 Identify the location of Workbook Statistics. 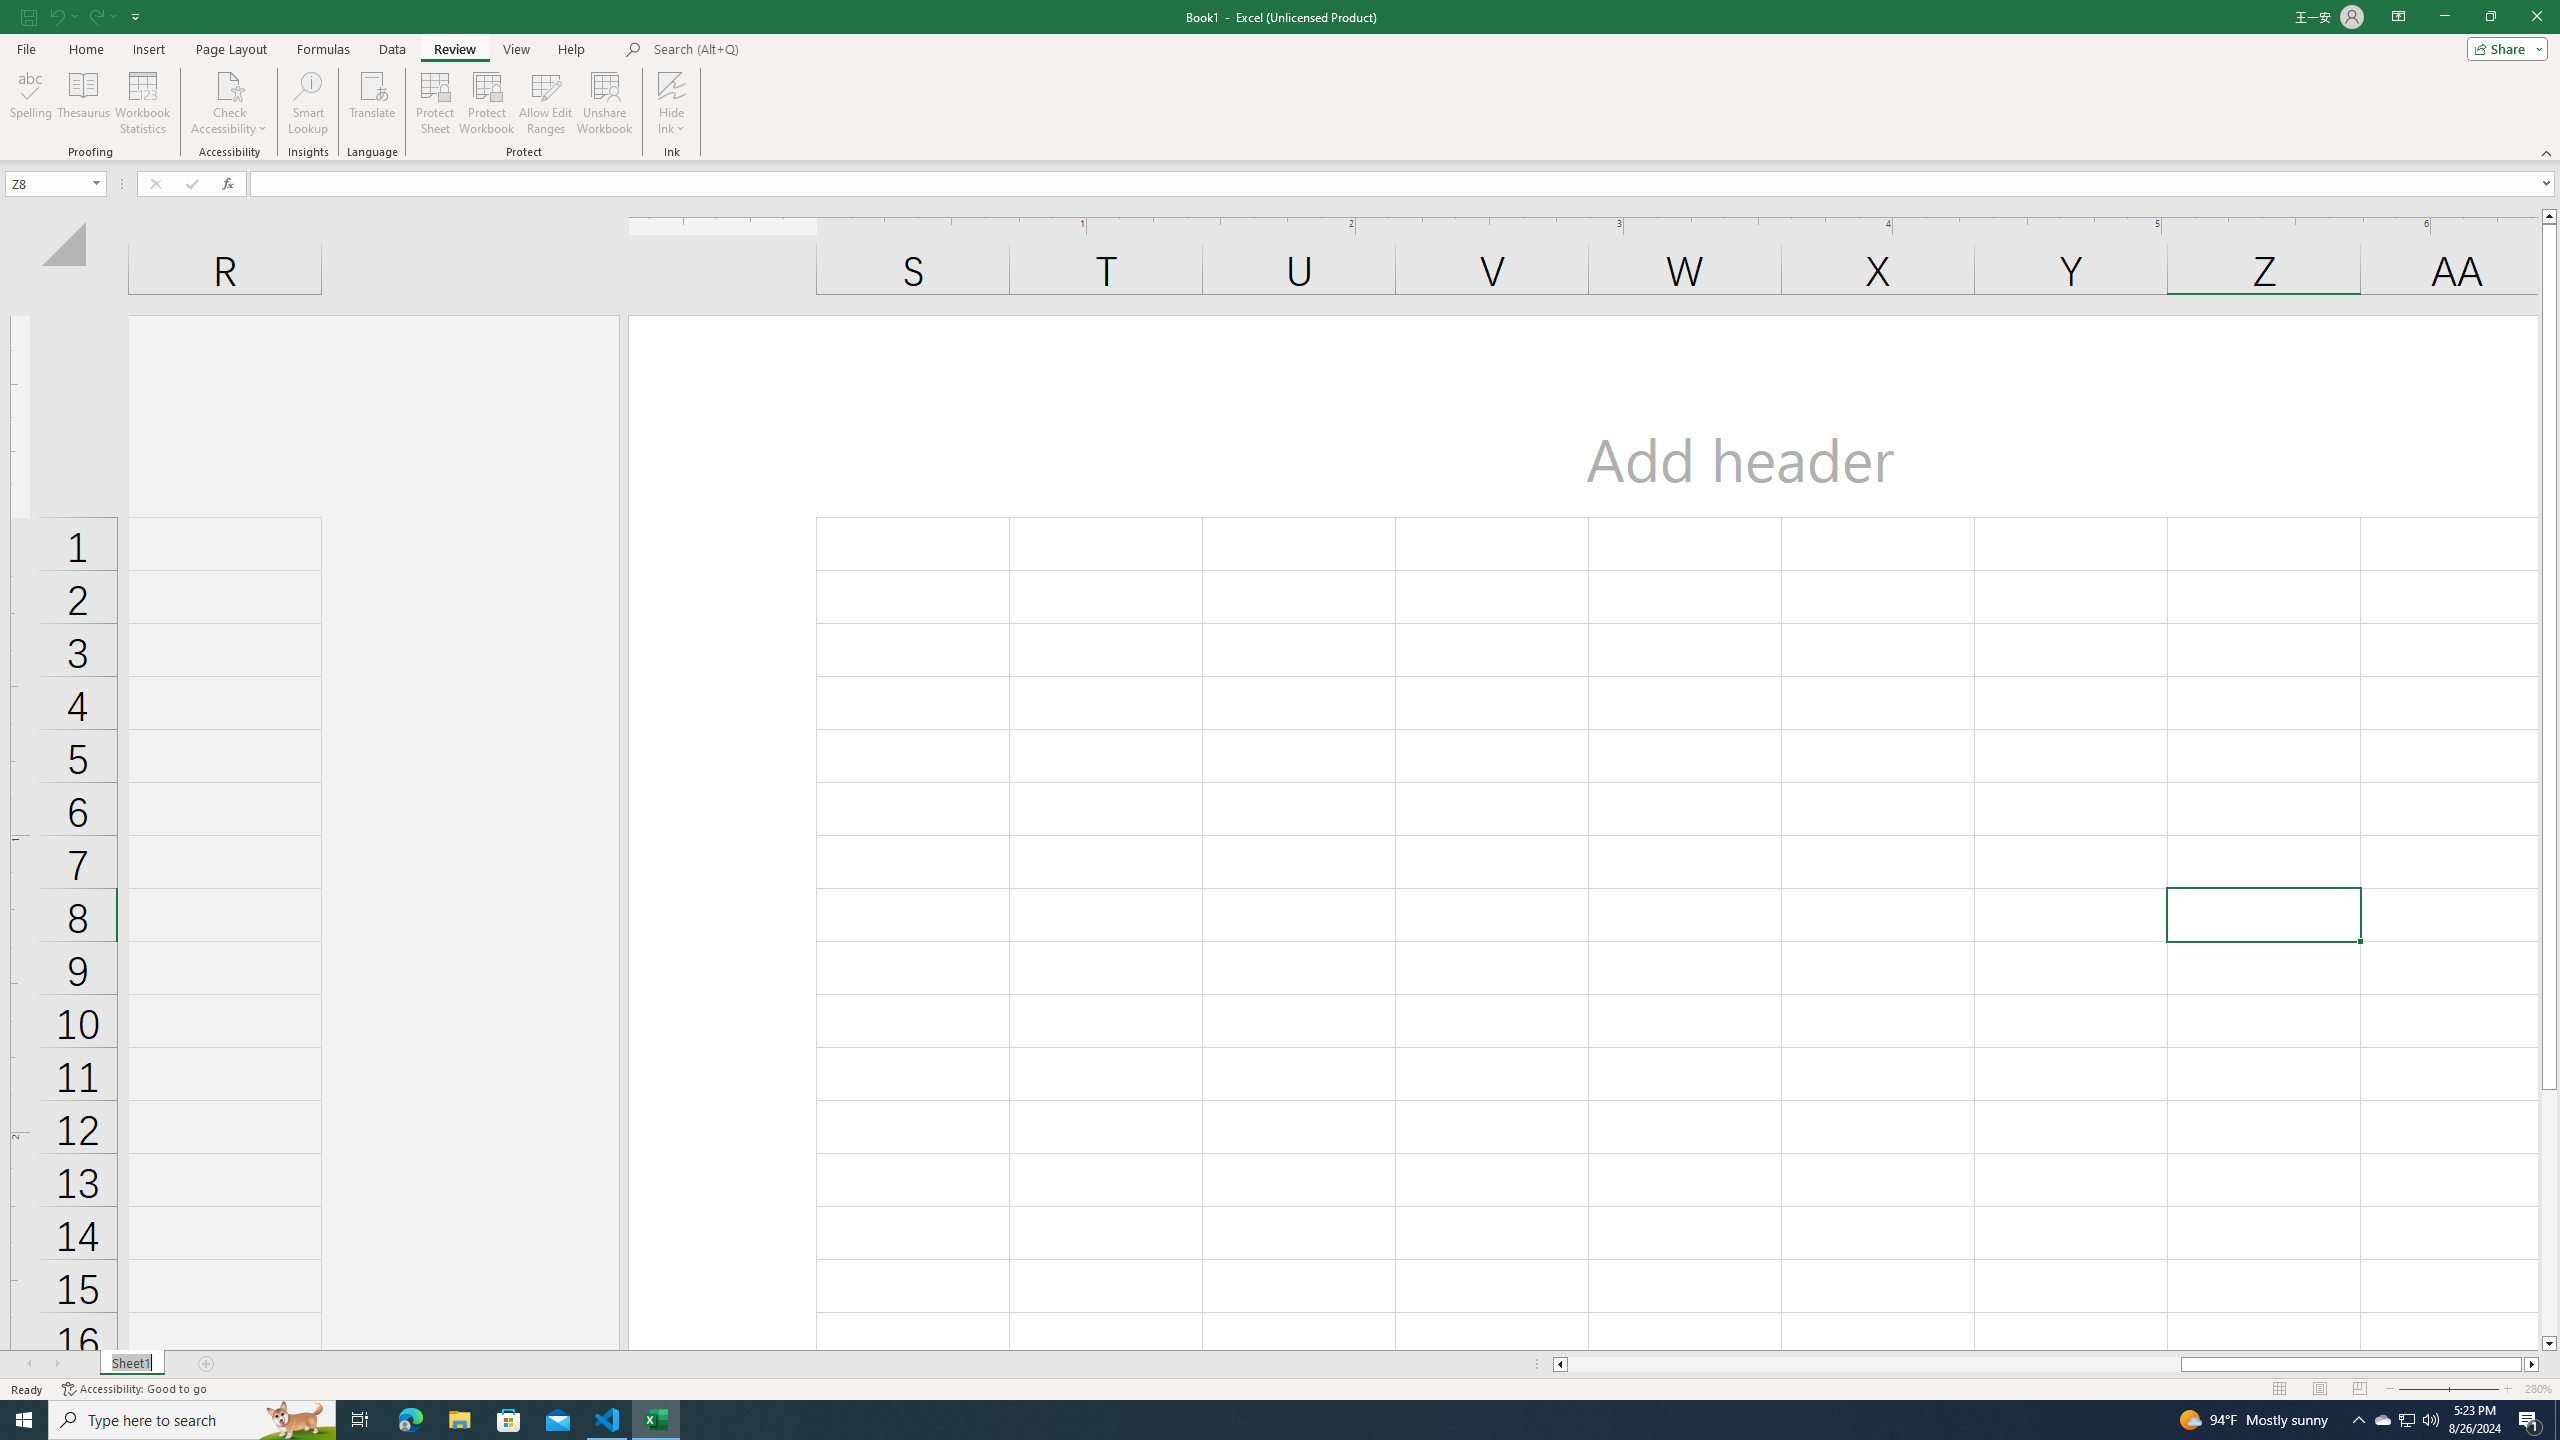
(143, 103).